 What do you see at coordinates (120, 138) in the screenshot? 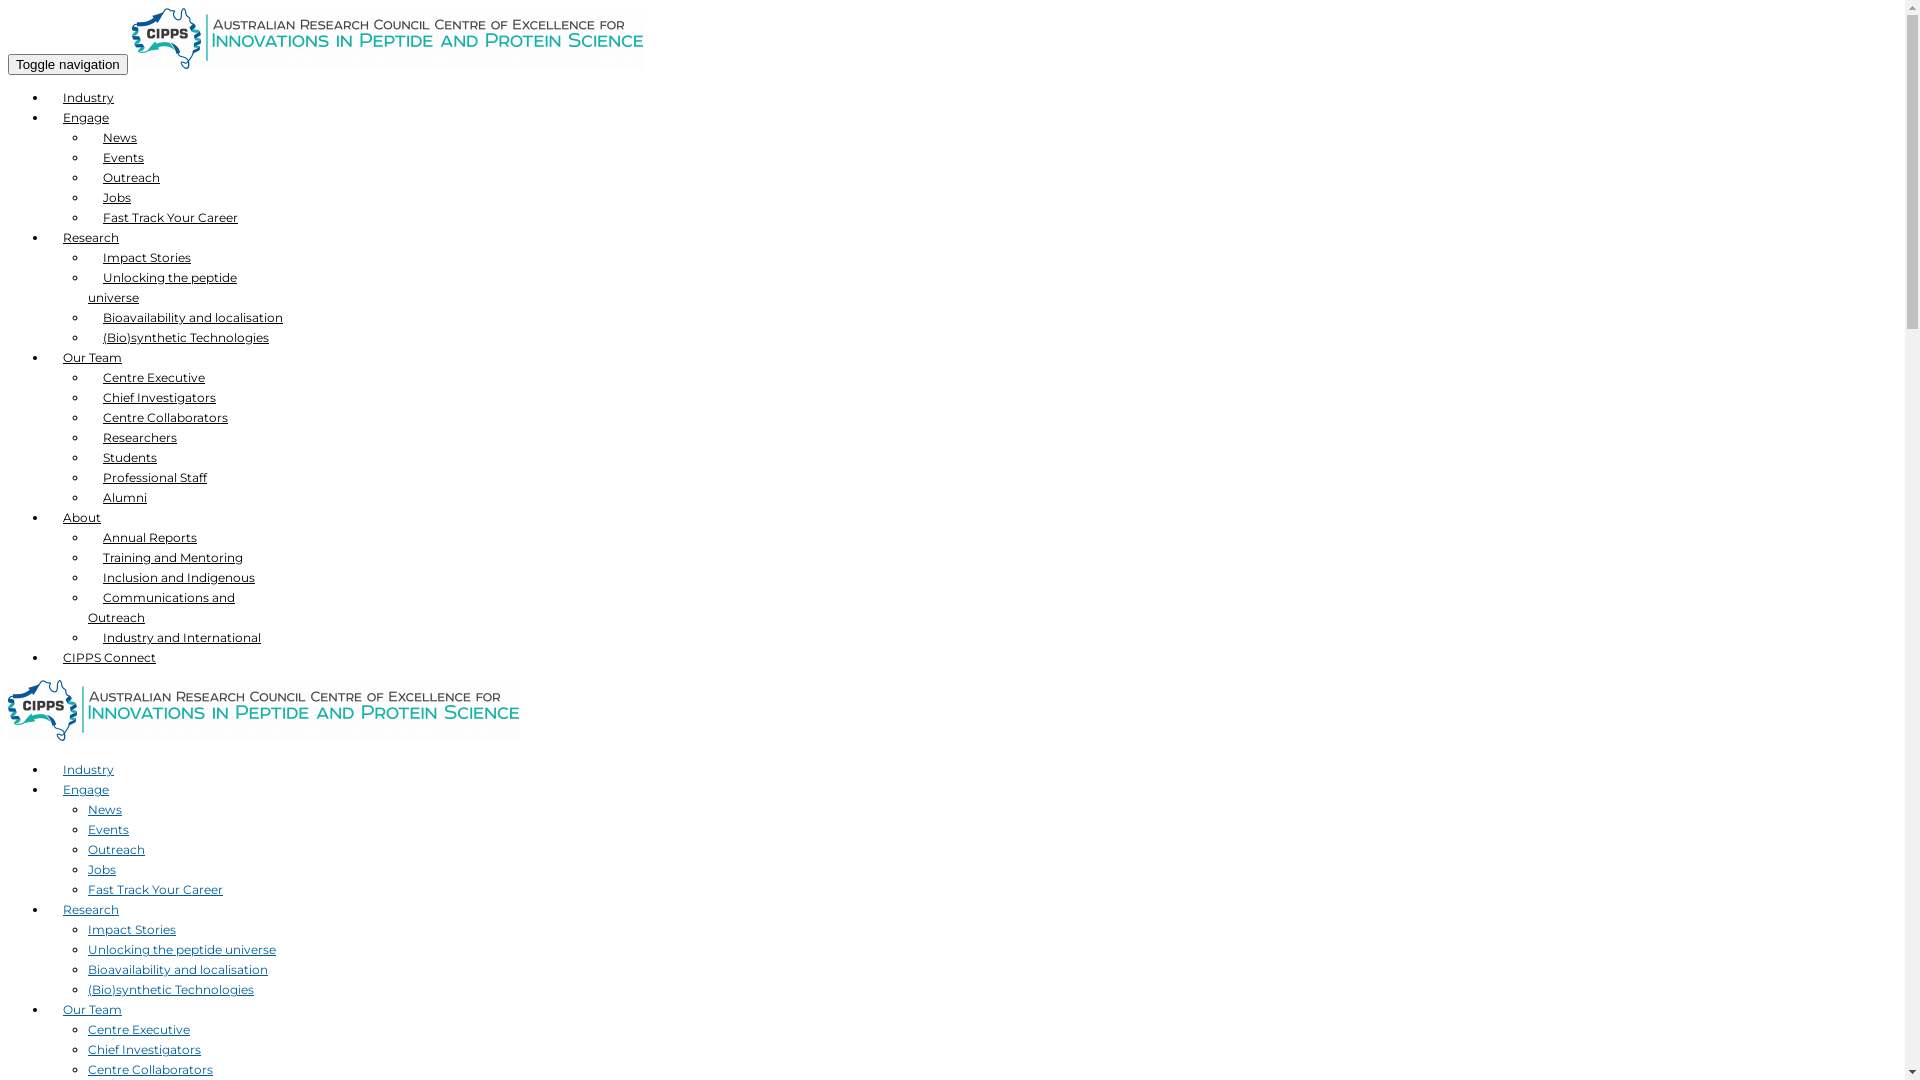
I see `News` at bounding box center [120, 138].